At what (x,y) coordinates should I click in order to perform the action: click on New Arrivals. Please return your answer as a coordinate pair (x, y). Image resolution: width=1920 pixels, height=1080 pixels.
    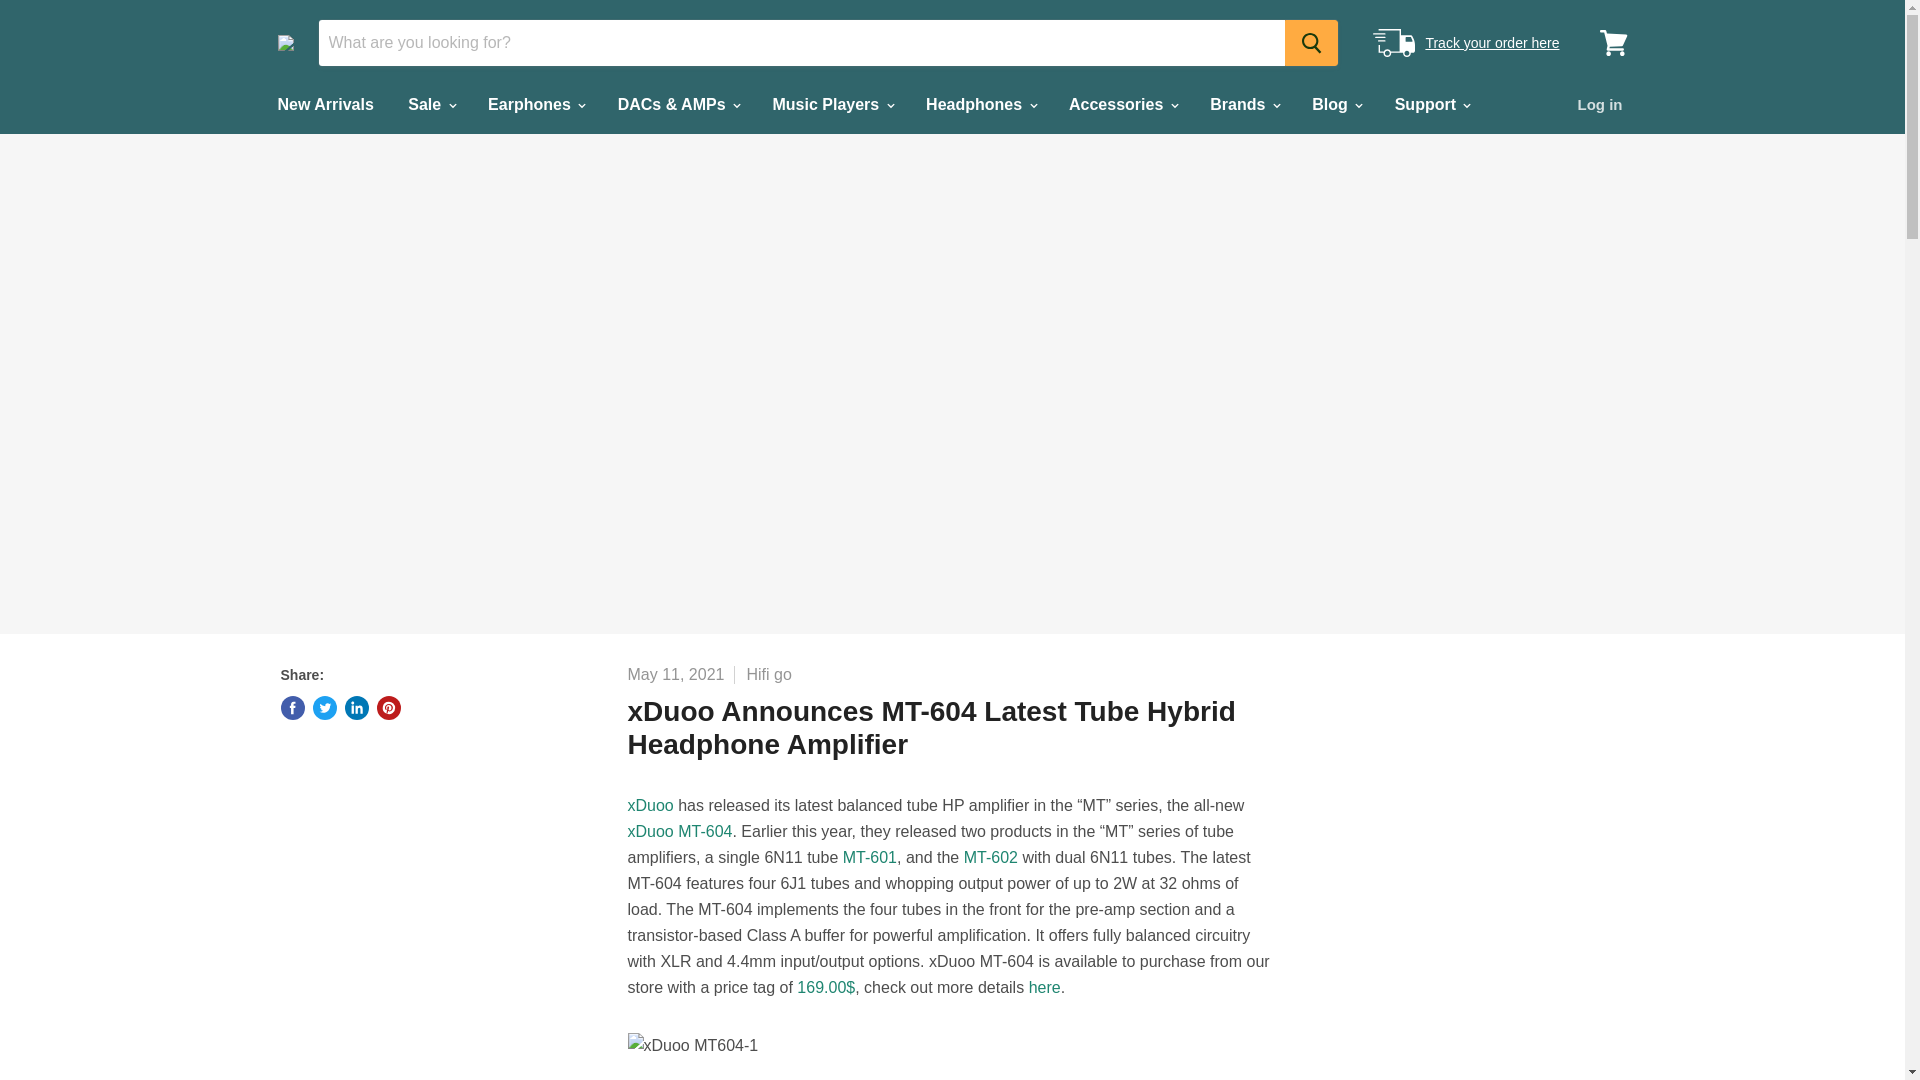
    Looking at the image, I should click on (324, 105).